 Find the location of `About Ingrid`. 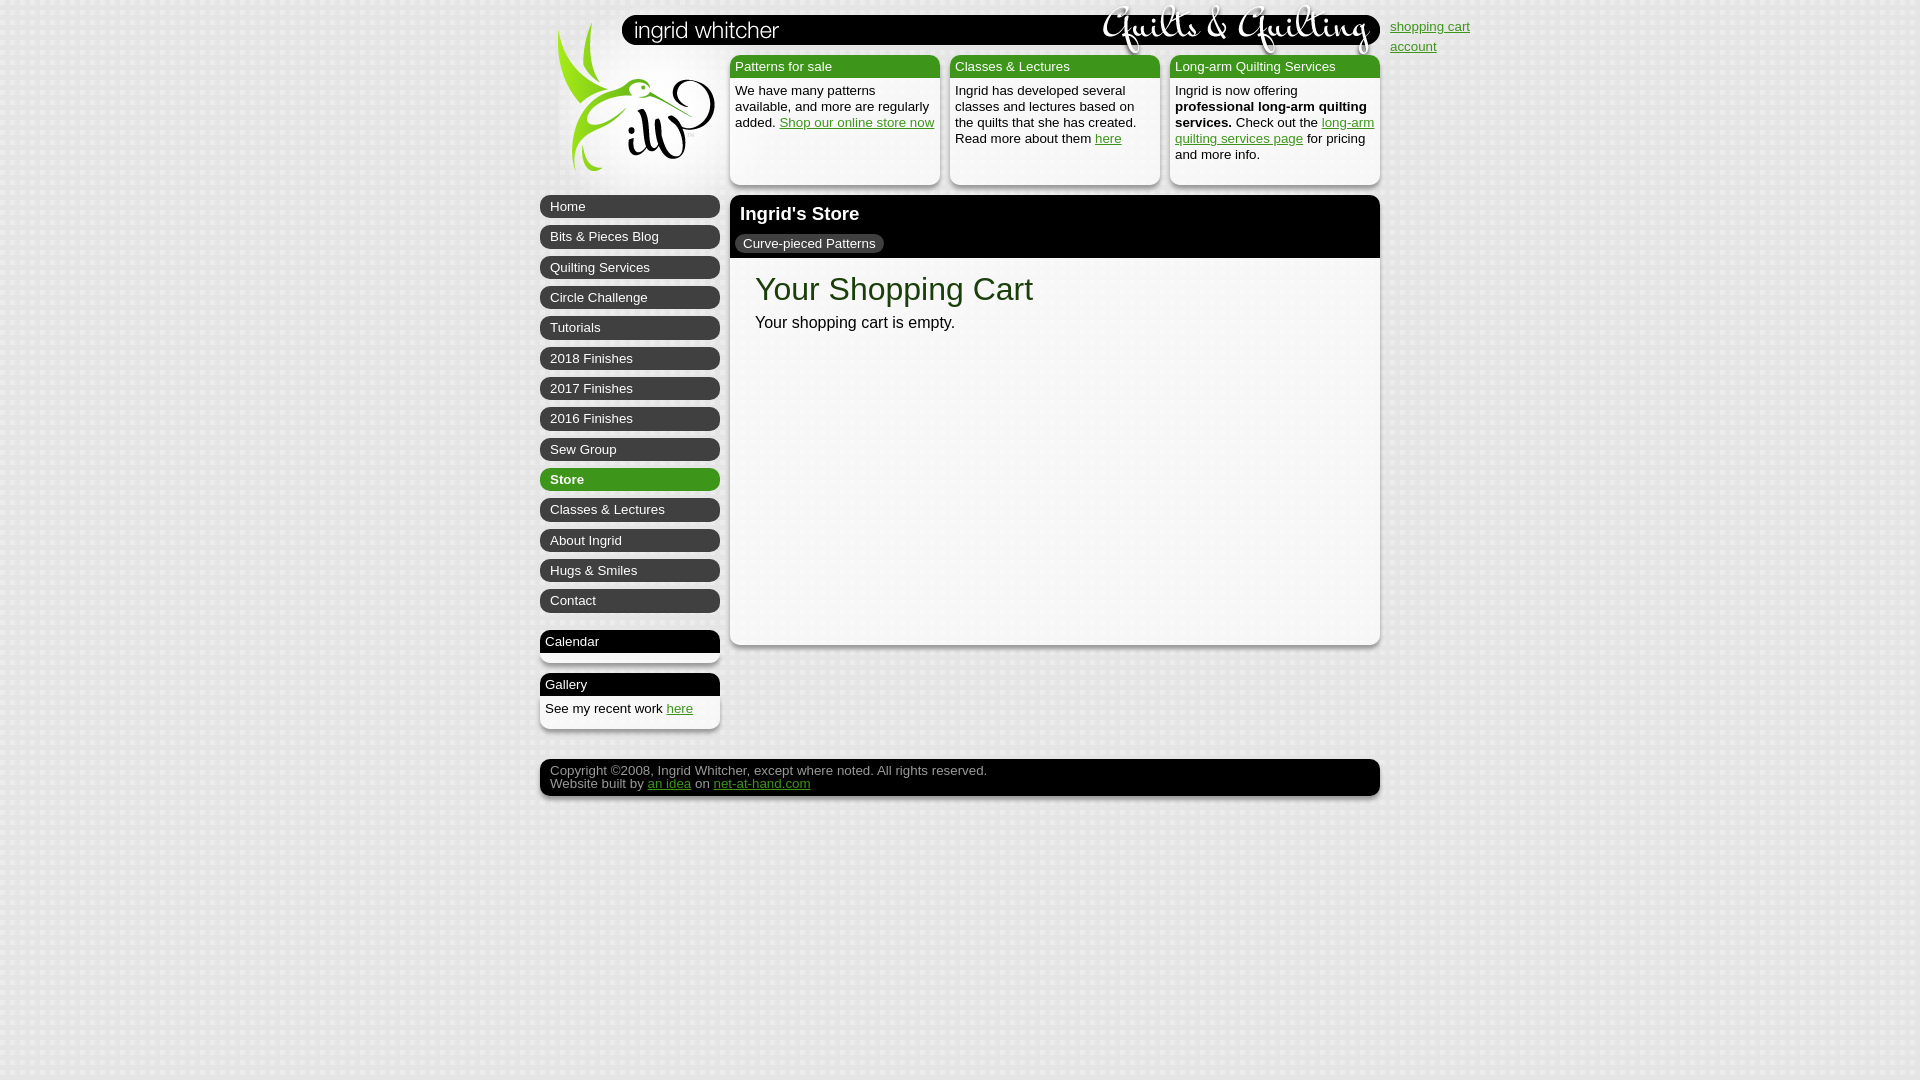

About Ingrid is located at coordinates (630, 540).